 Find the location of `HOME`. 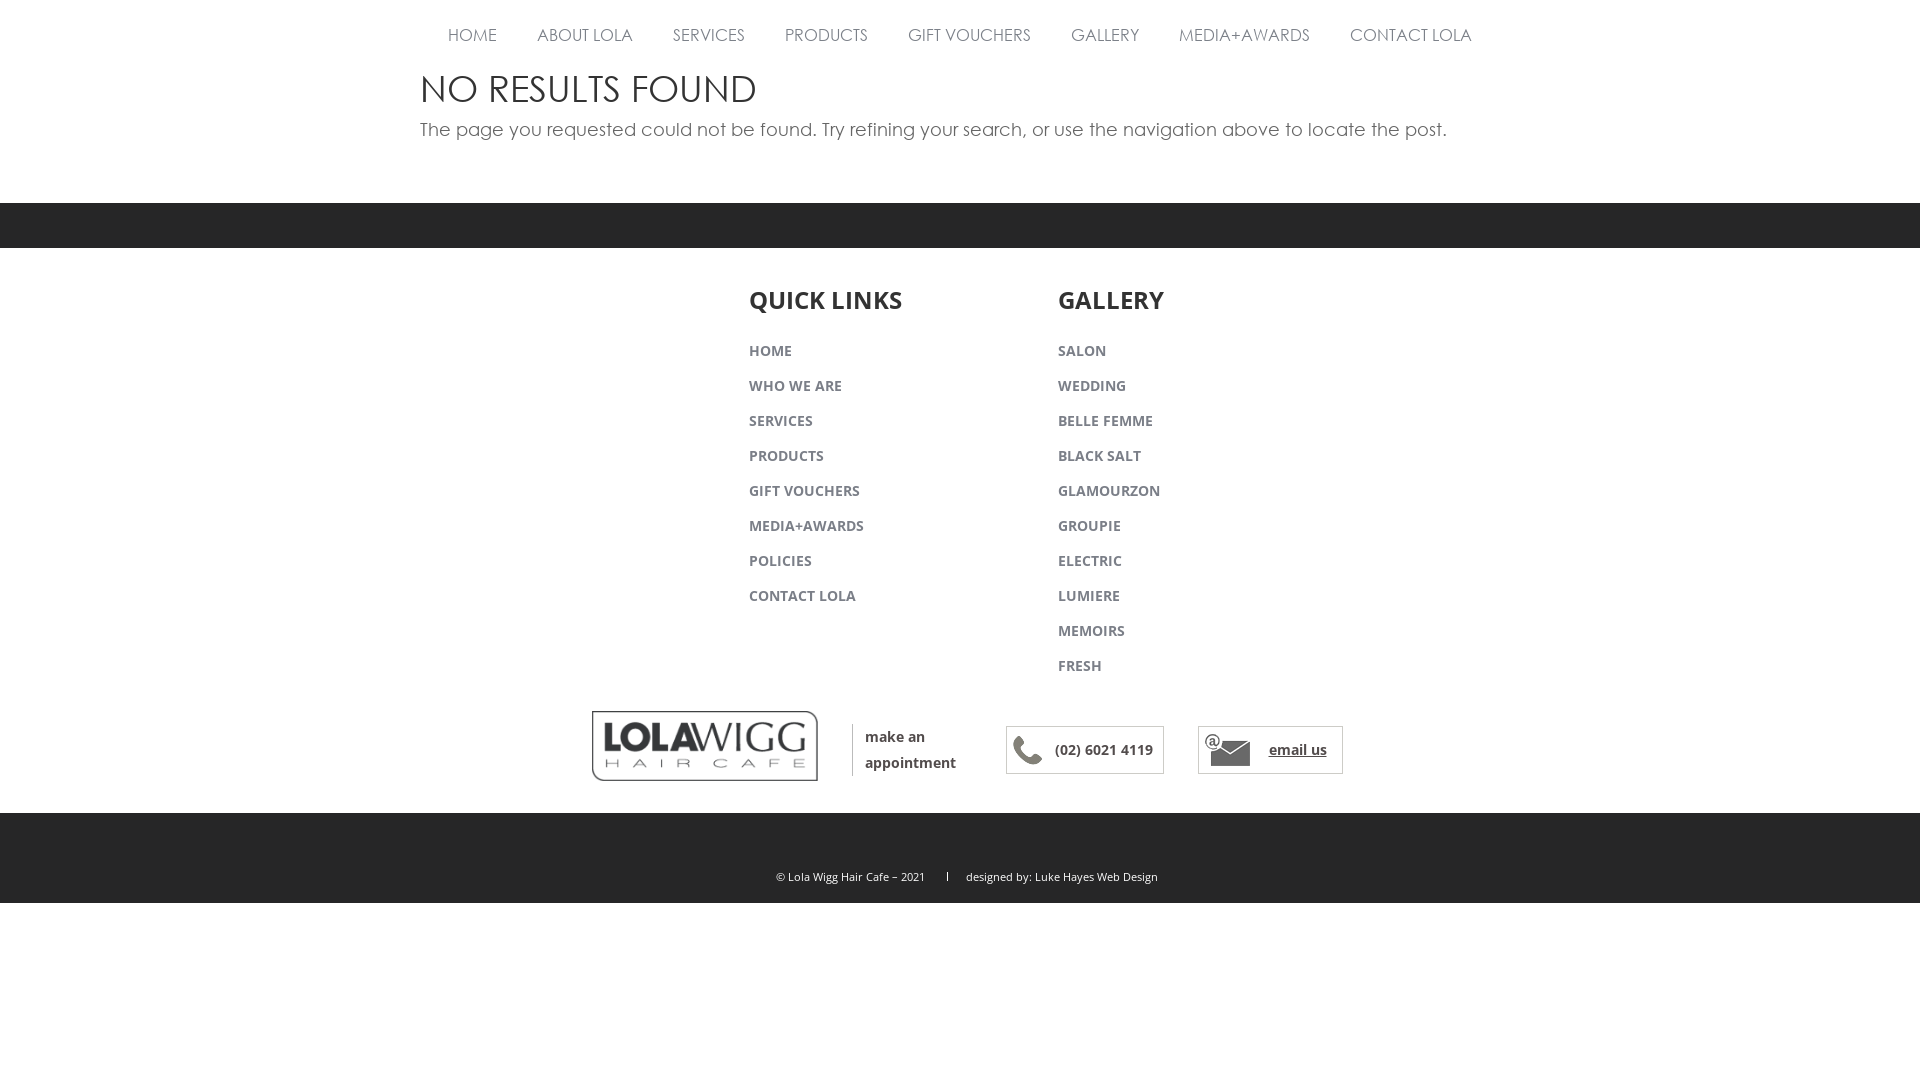

HOME is located at coordinates (472, 35).